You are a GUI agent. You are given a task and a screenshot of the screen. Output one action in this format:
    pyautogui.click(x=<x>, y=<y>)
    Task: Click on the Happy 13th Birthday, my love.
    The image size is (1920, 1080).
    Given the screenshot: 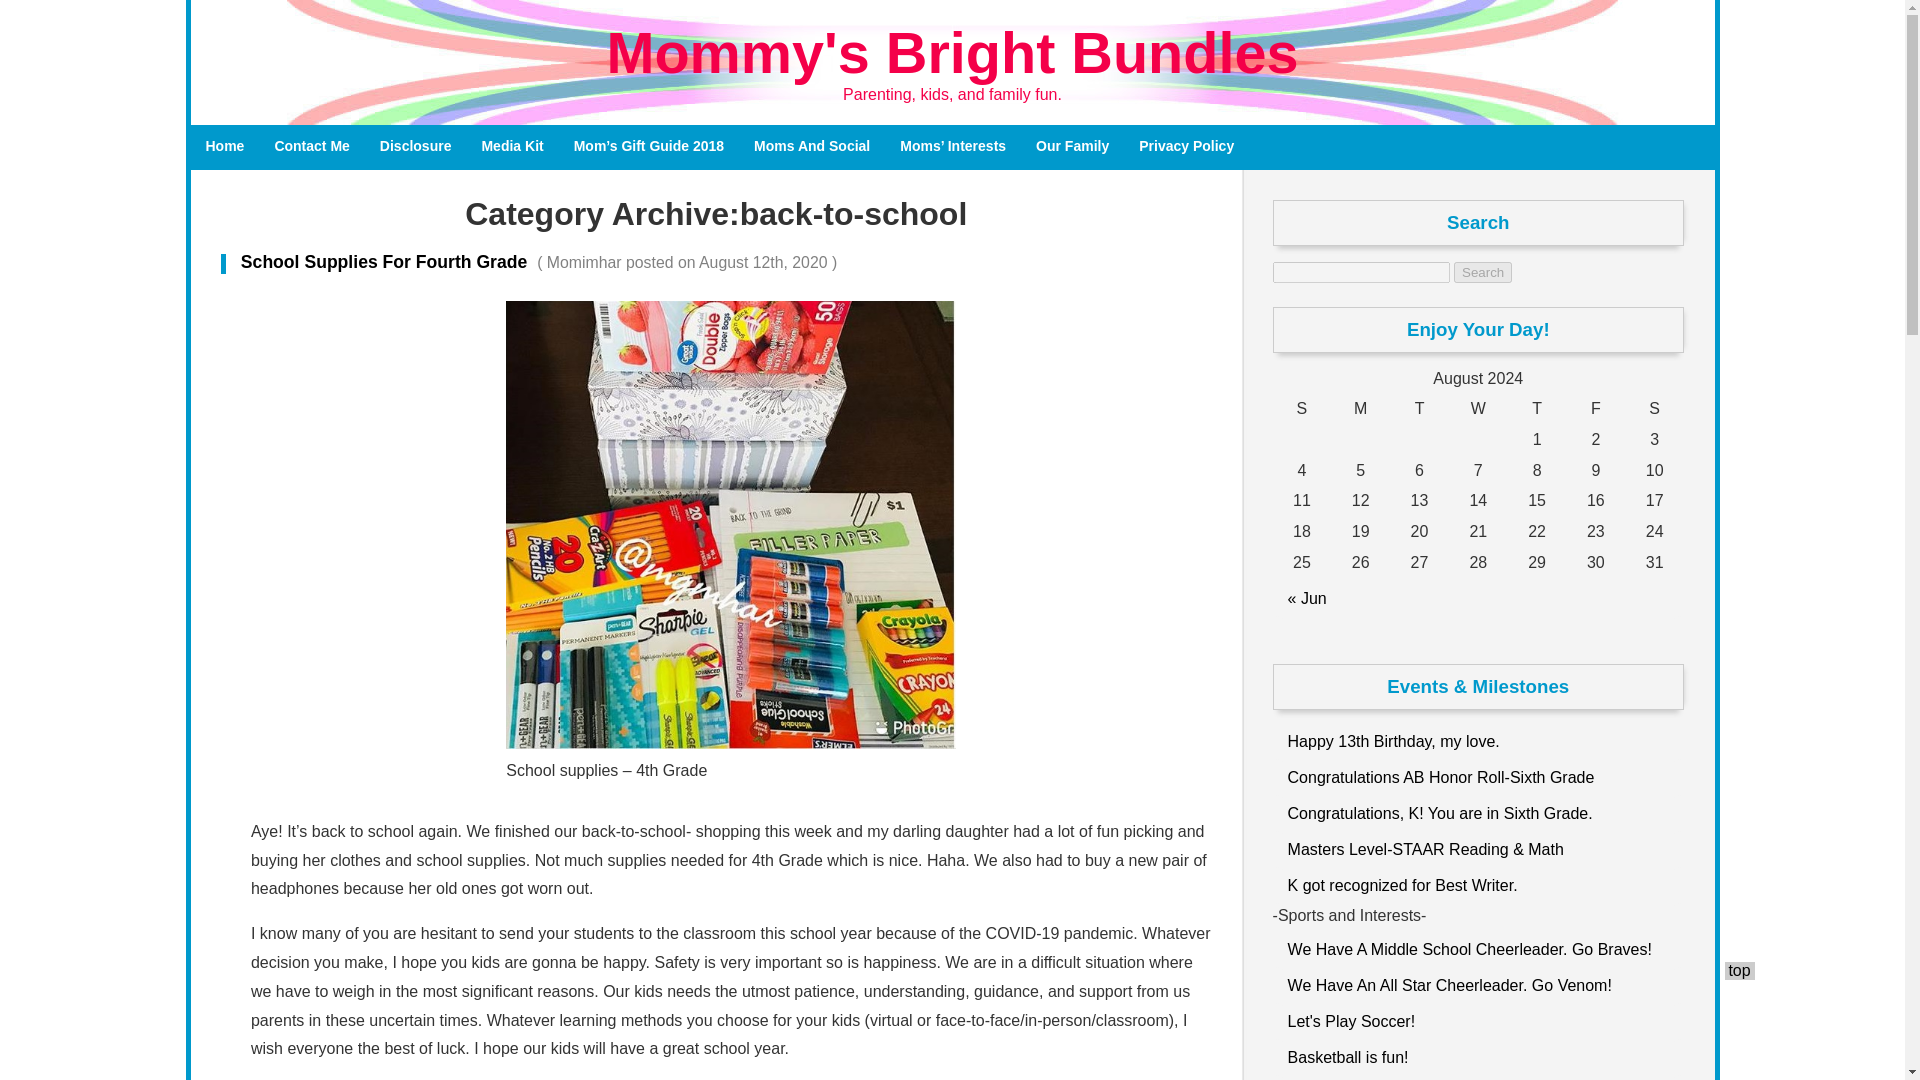 What is the action you would take?
    pyautogui.click(x=1478, y=740)
    